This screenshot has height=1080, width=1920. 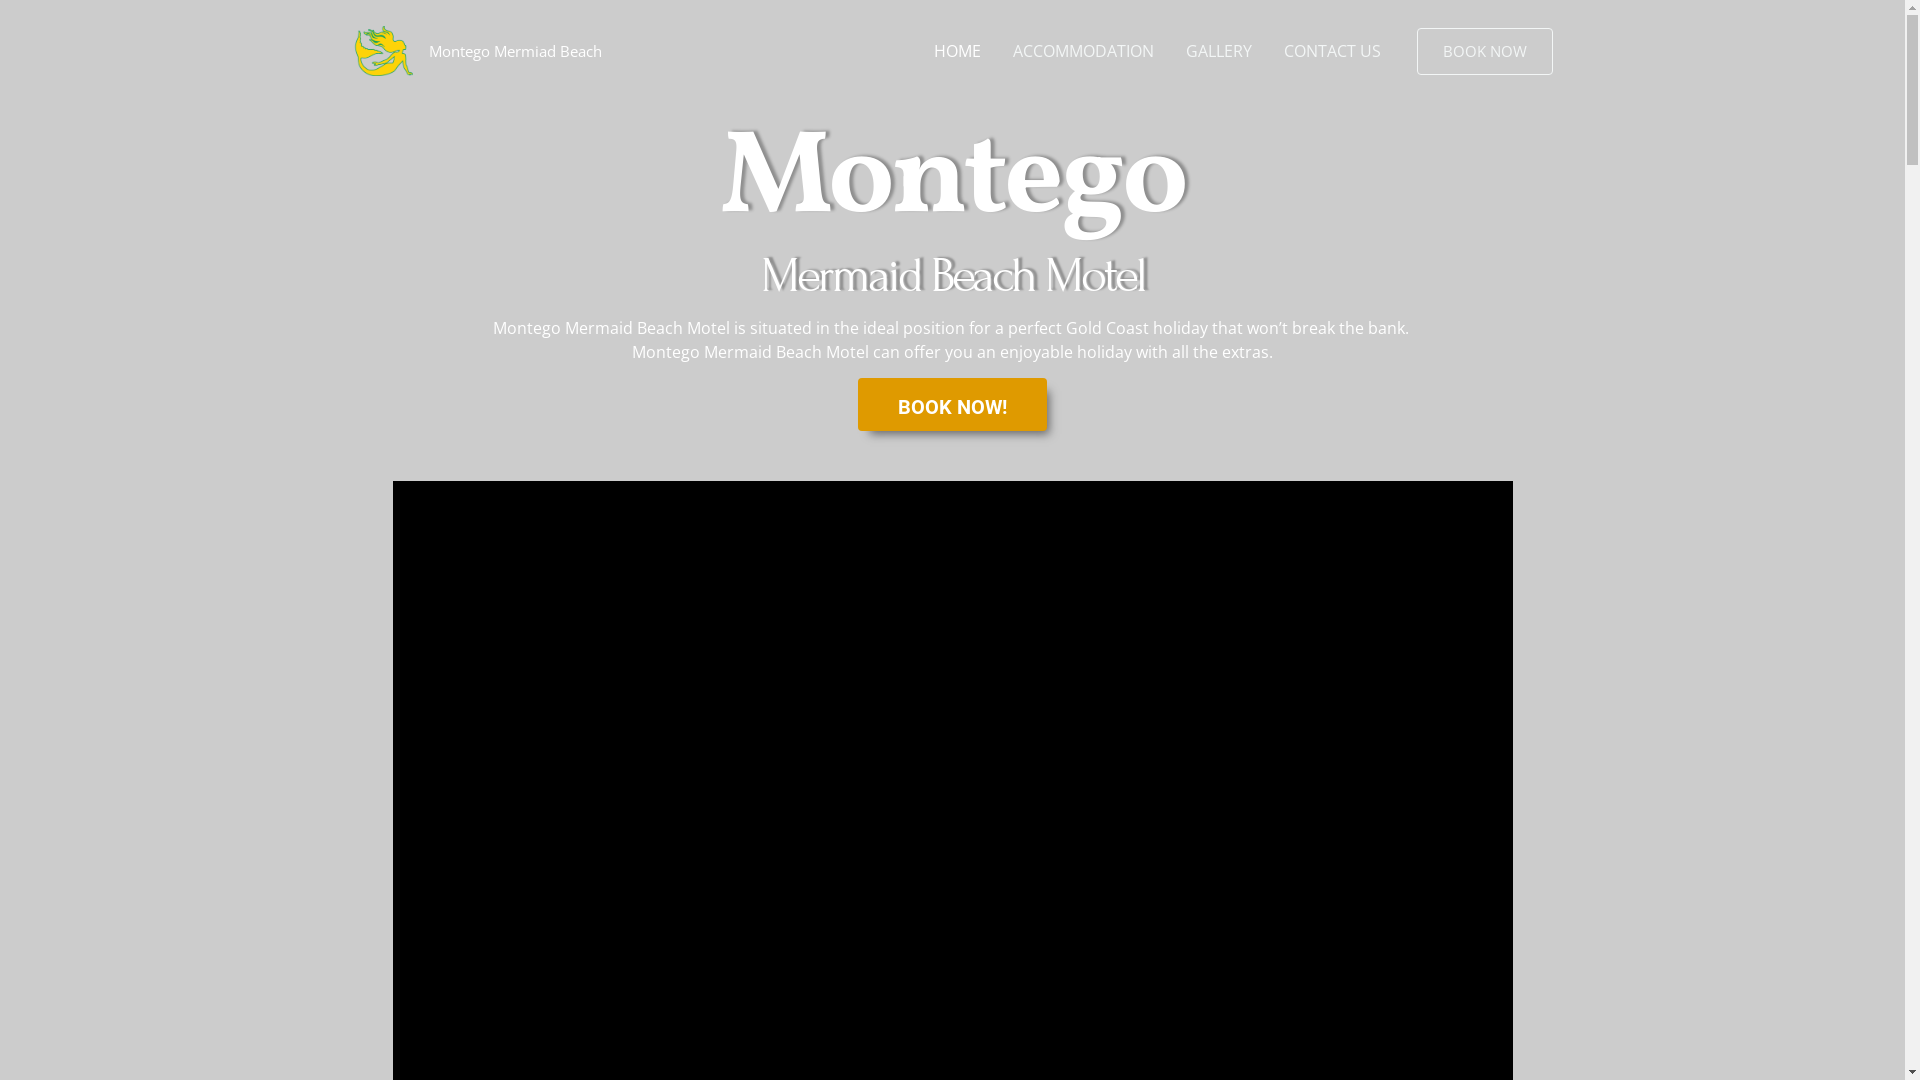 I want to click on GALLERY, so click(x=1219, y=51).